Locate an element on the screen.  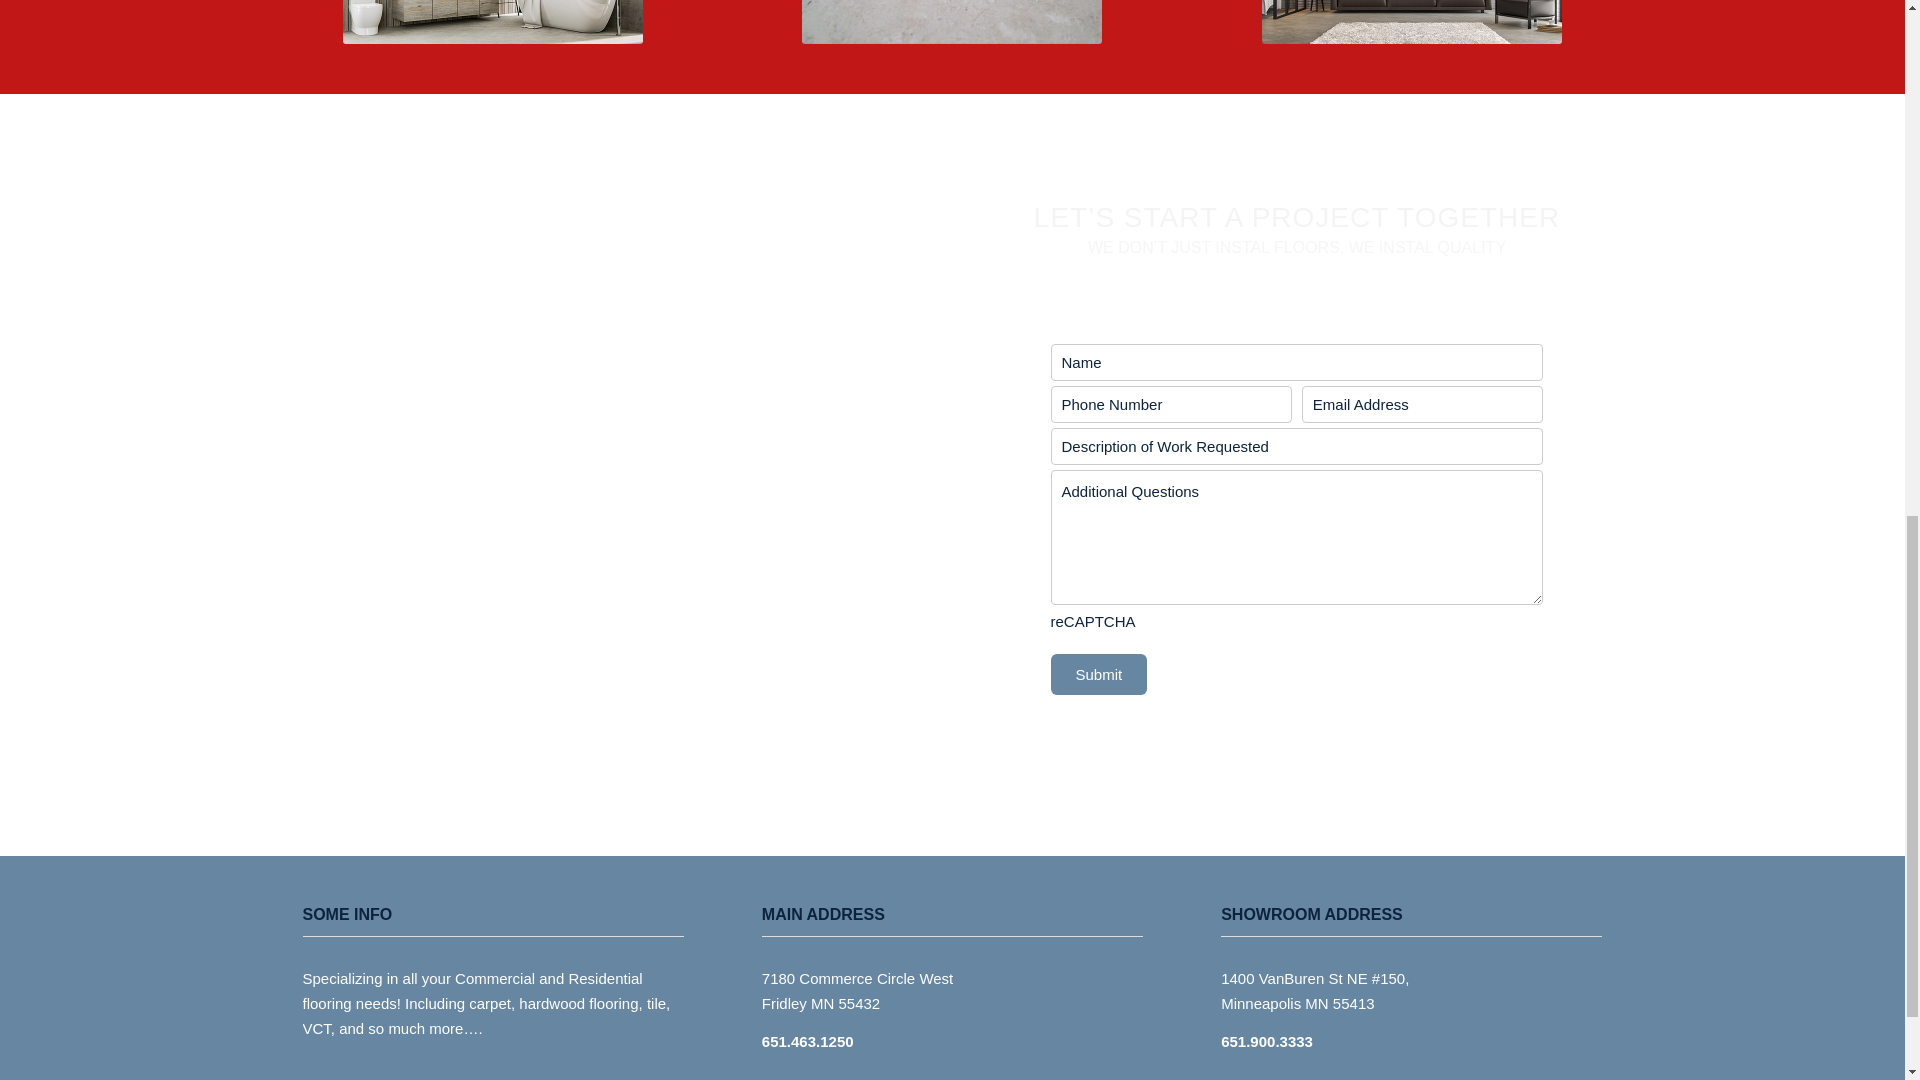
Phone Number is located at coordinates (1170, 404).